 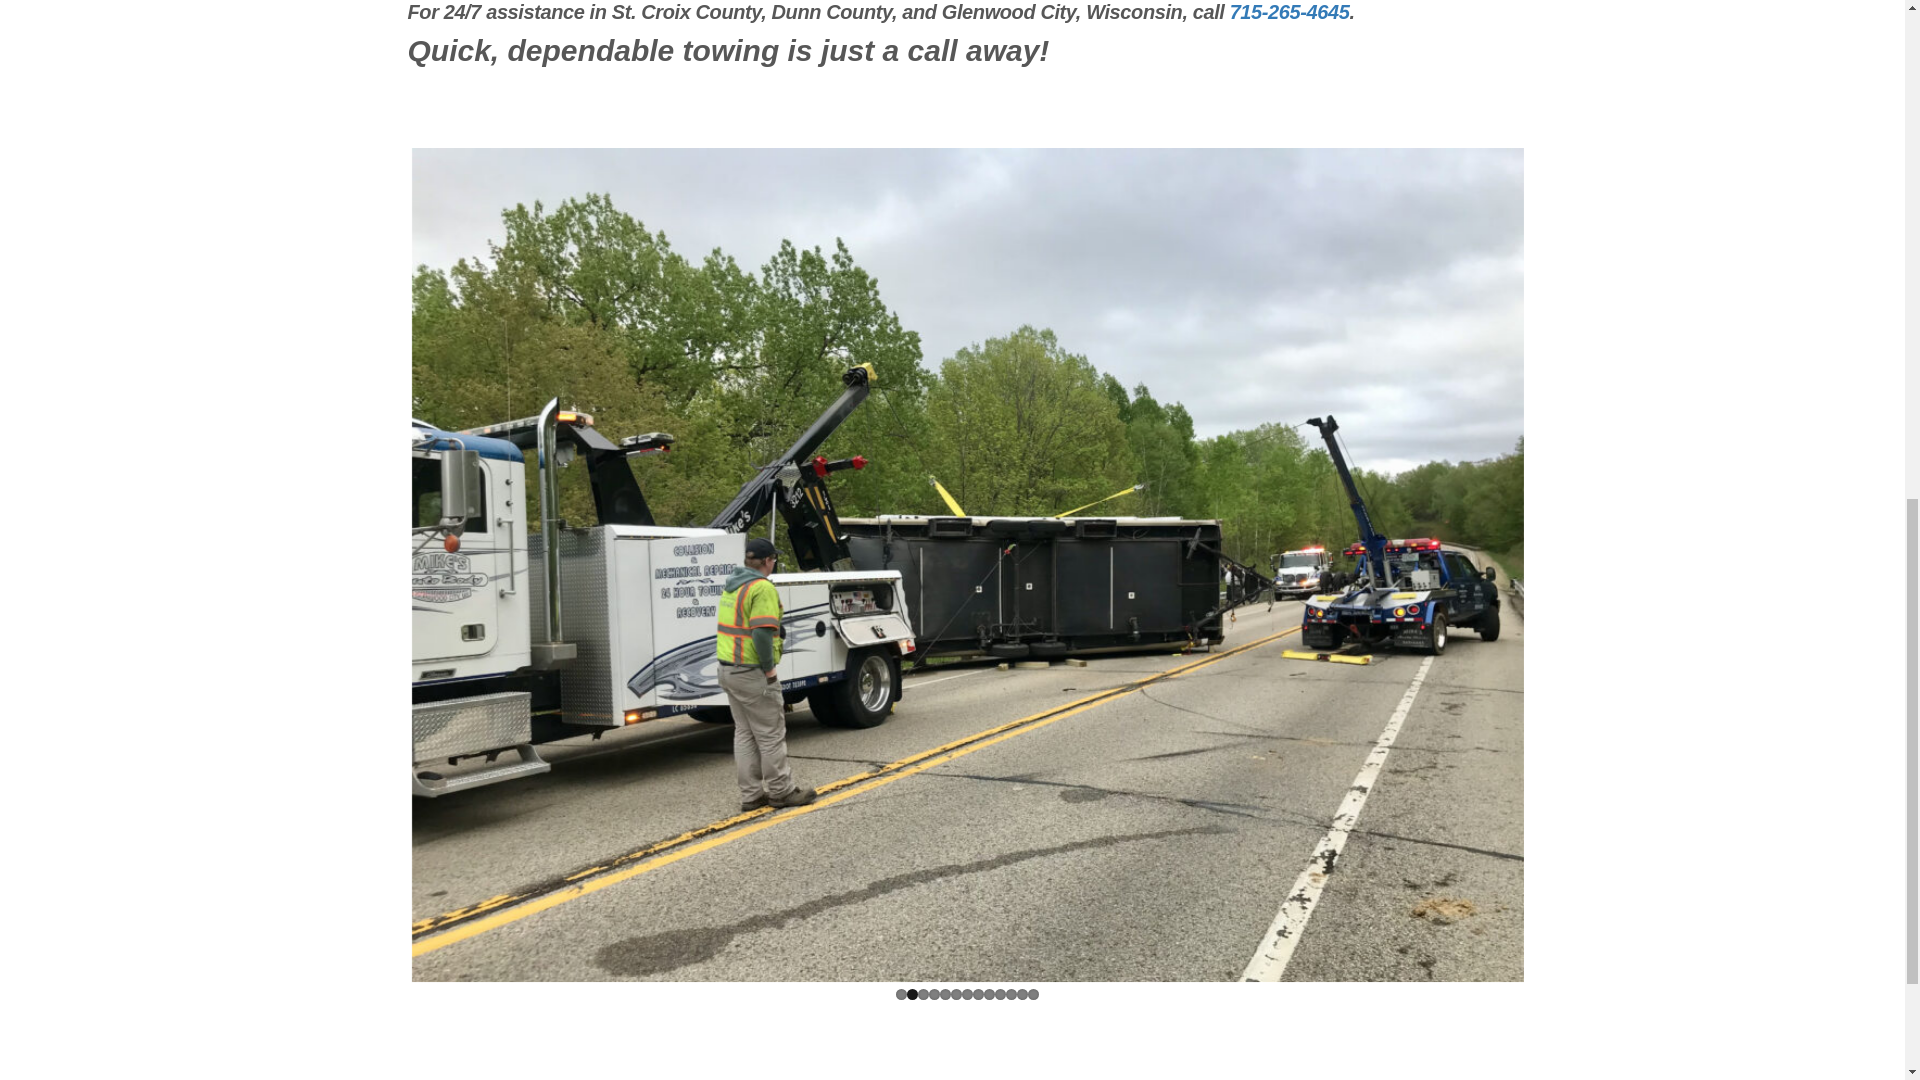 I want to click on 1, so click(x=901, y=994).